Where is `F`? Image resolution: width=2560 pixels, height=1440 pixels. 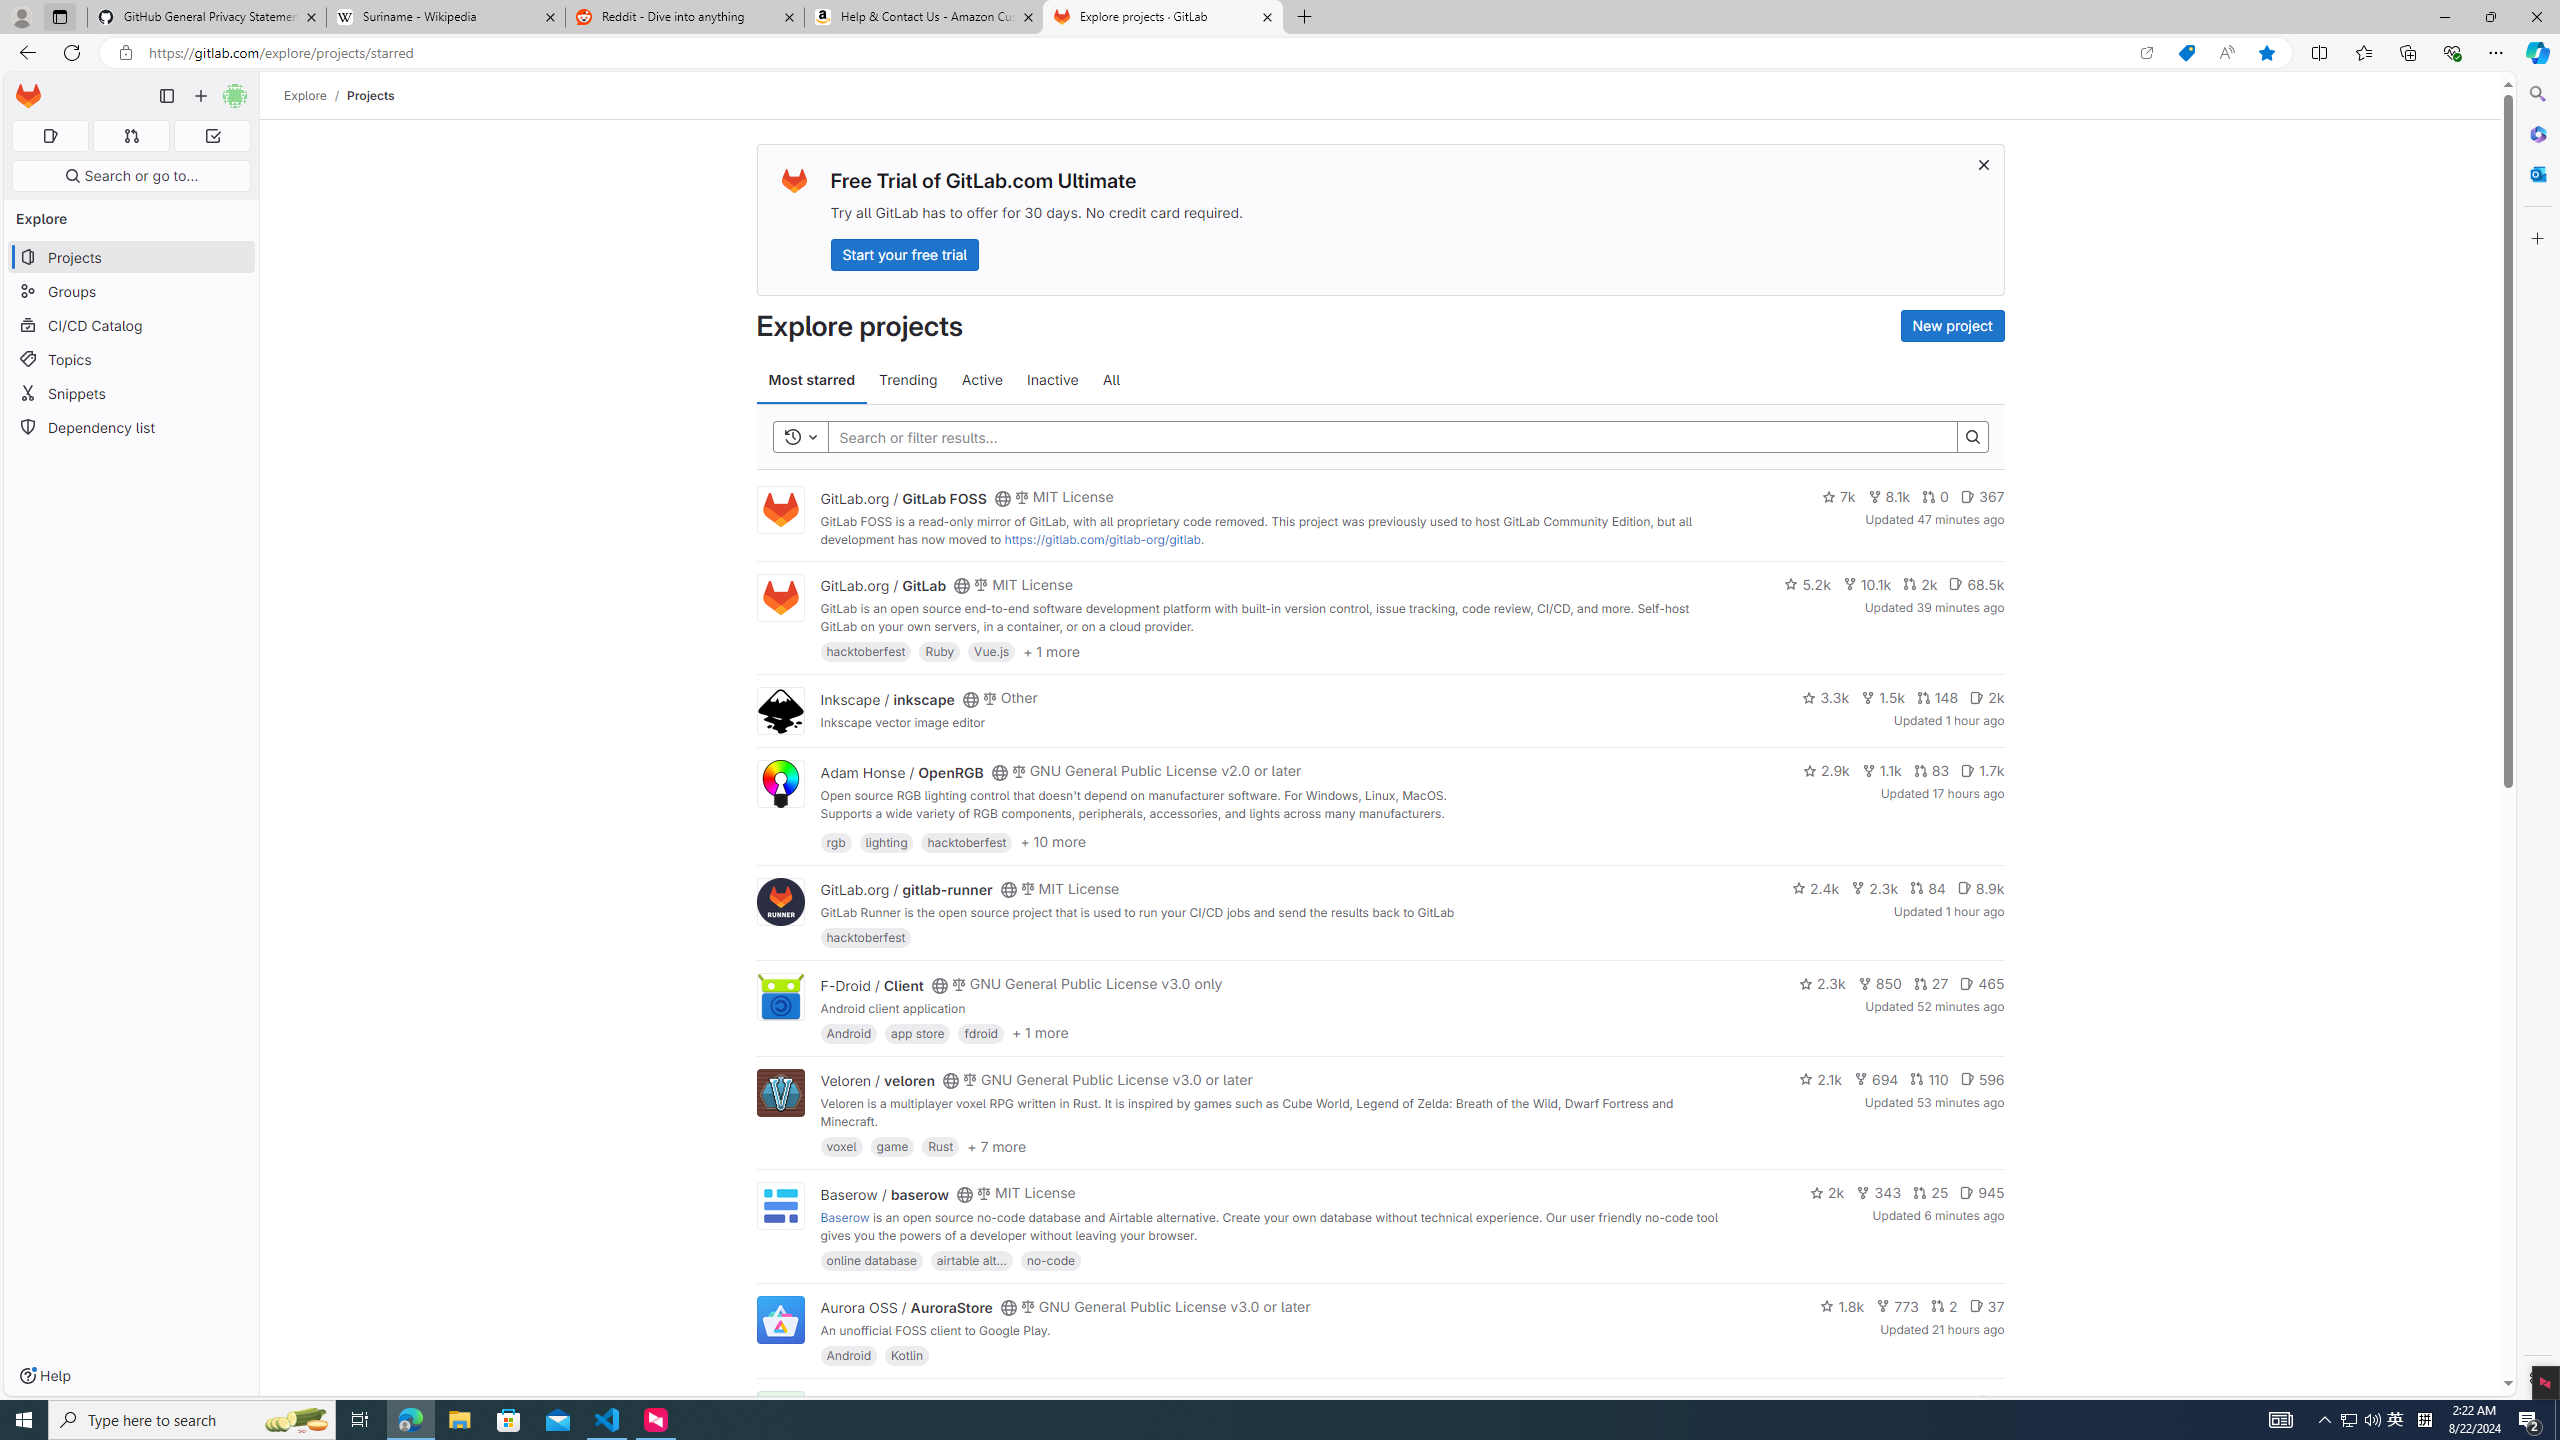
F is located at coordinates (779, 1416).